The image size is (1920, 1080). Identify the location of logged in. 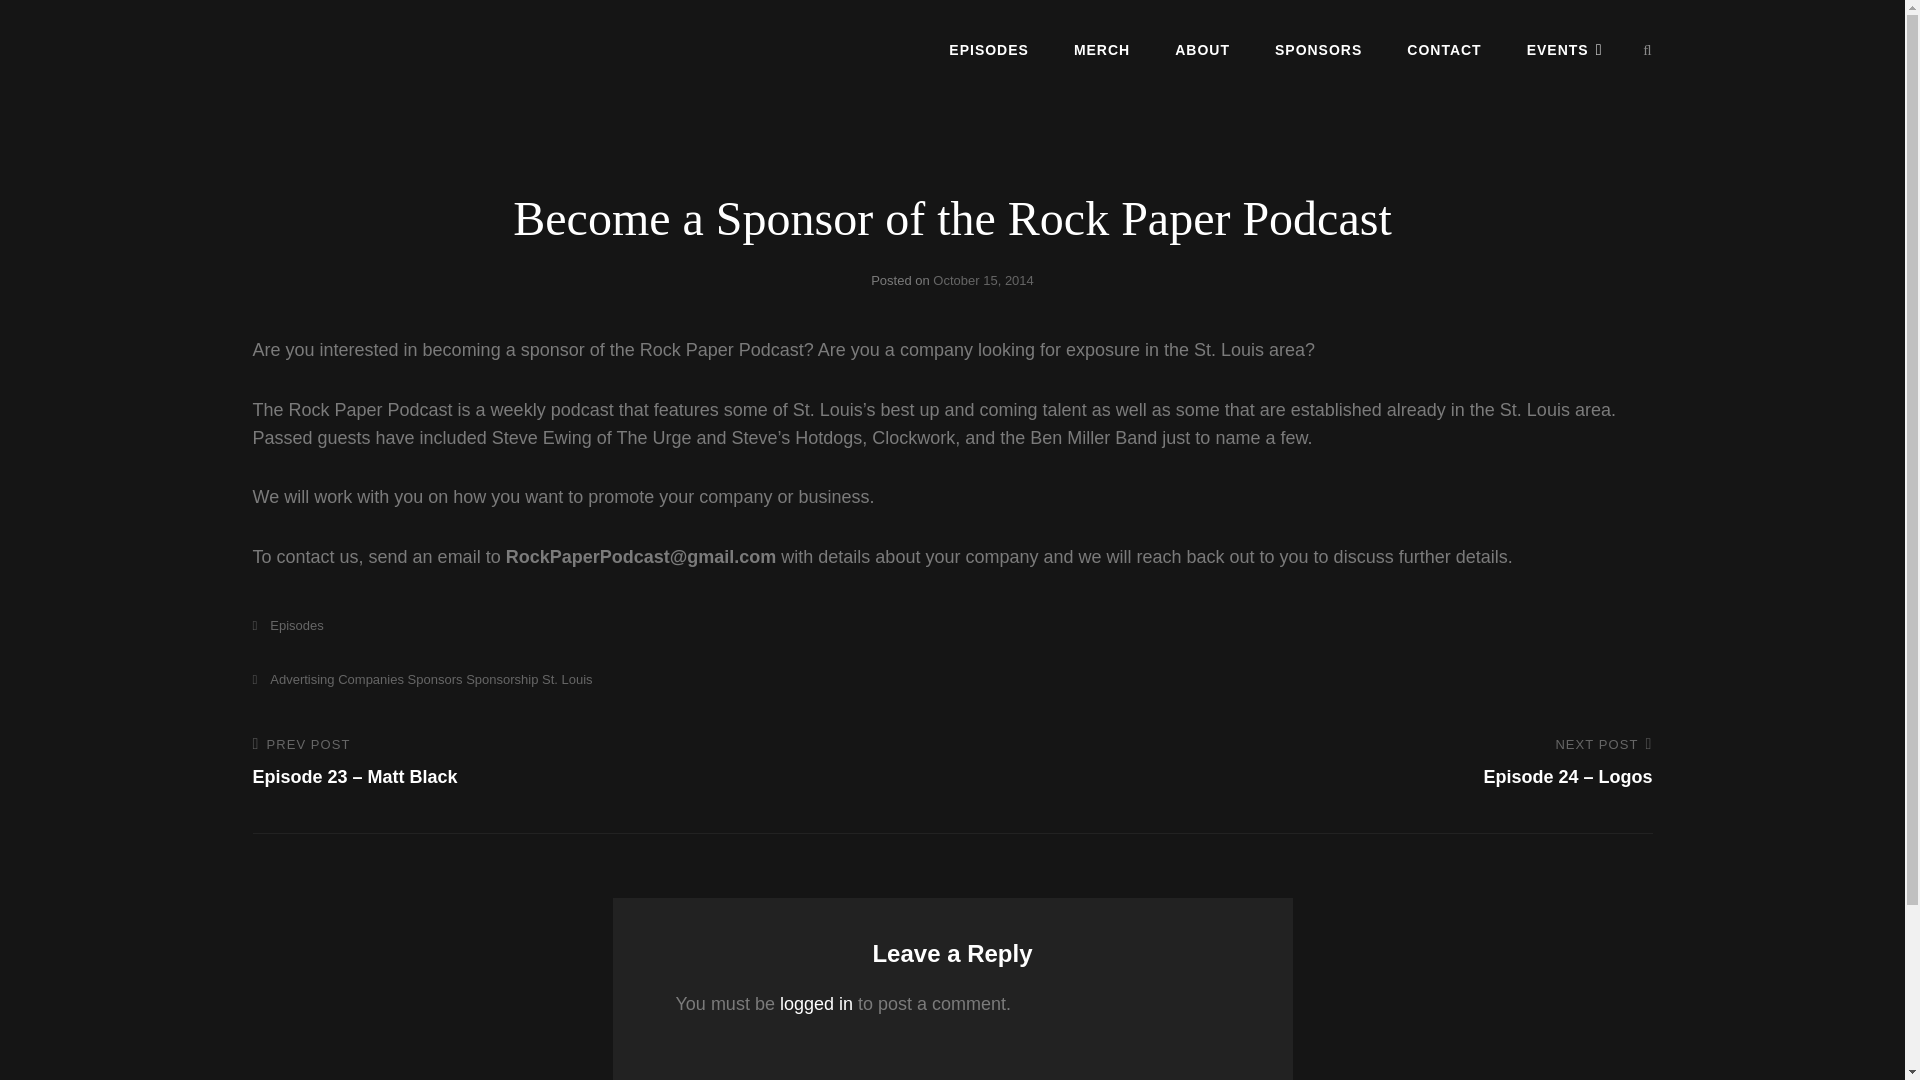
(816, 1004).